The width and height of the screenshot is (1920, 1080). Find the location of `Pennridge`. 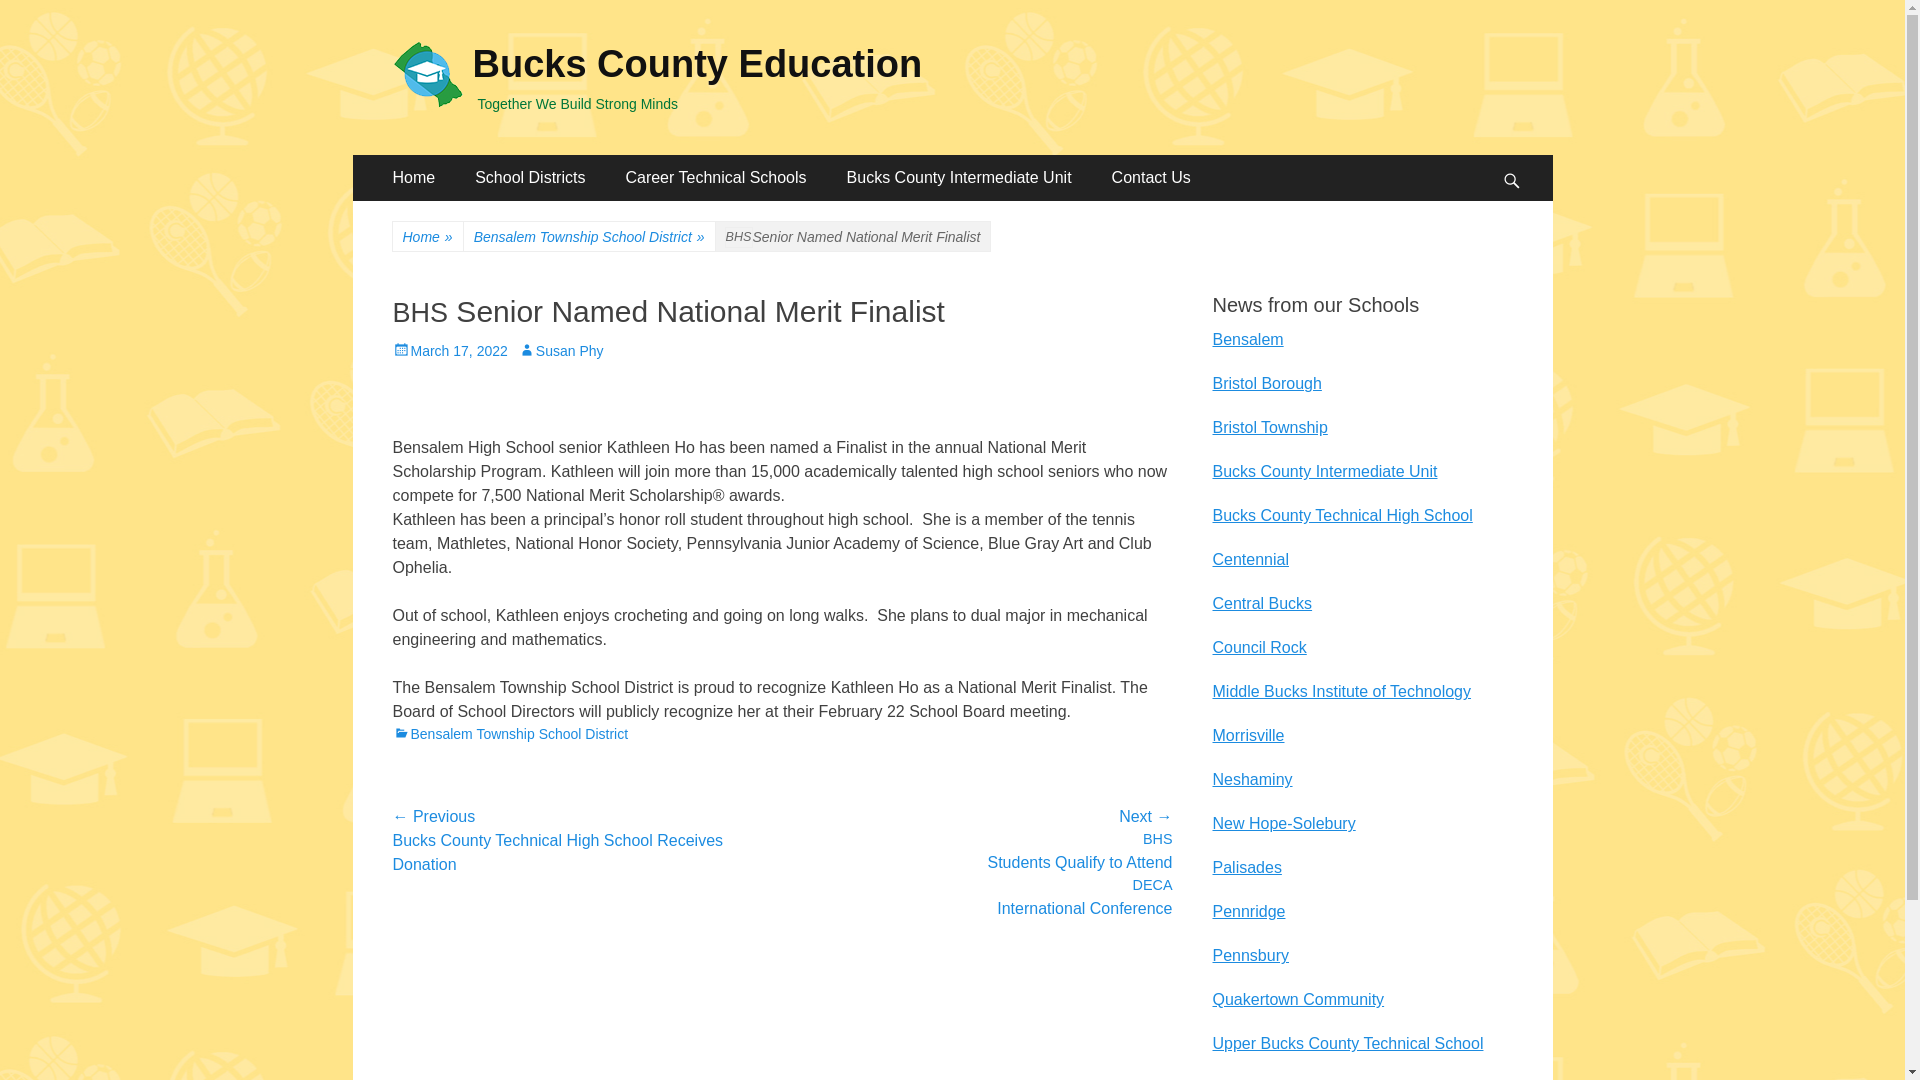

Pennridge is located at coordinates (1248, 911).